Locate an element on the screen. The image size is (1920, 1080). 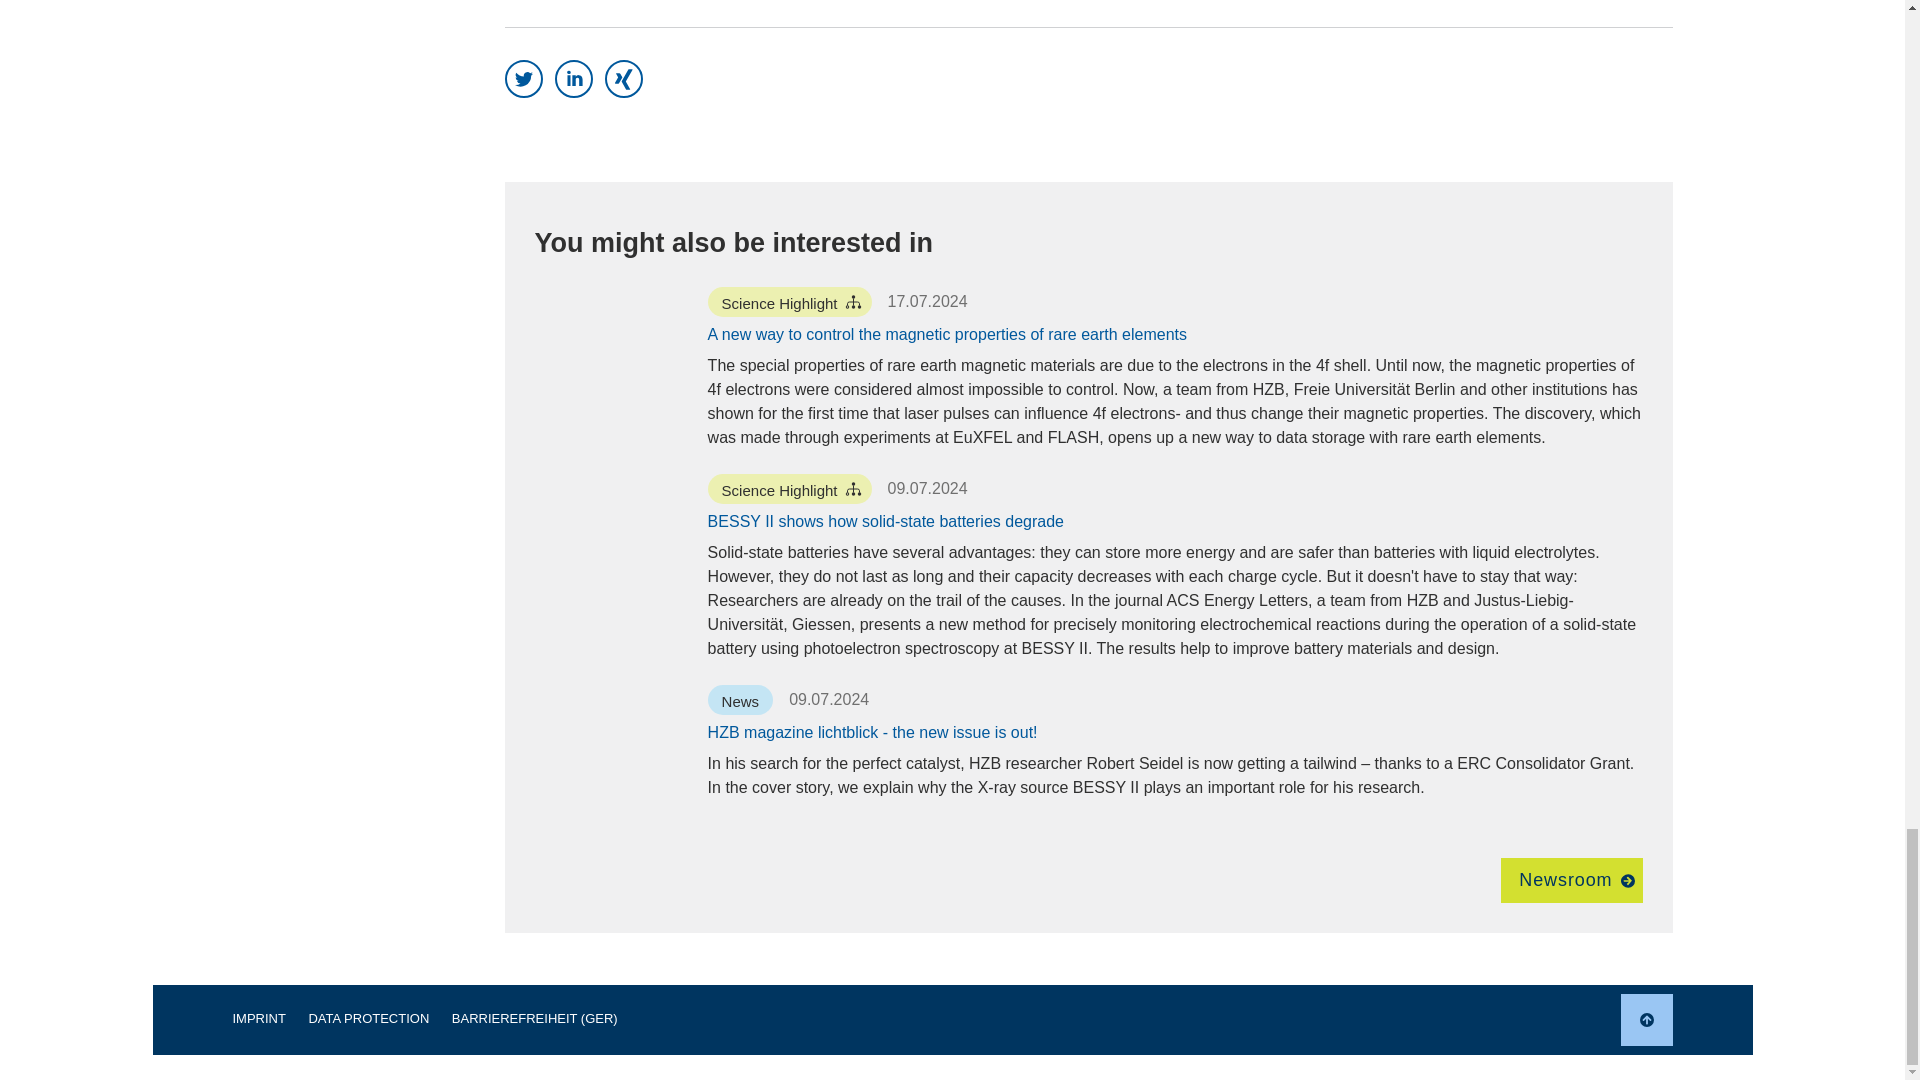
IMPRINT is located at coordinates (258, 1018).